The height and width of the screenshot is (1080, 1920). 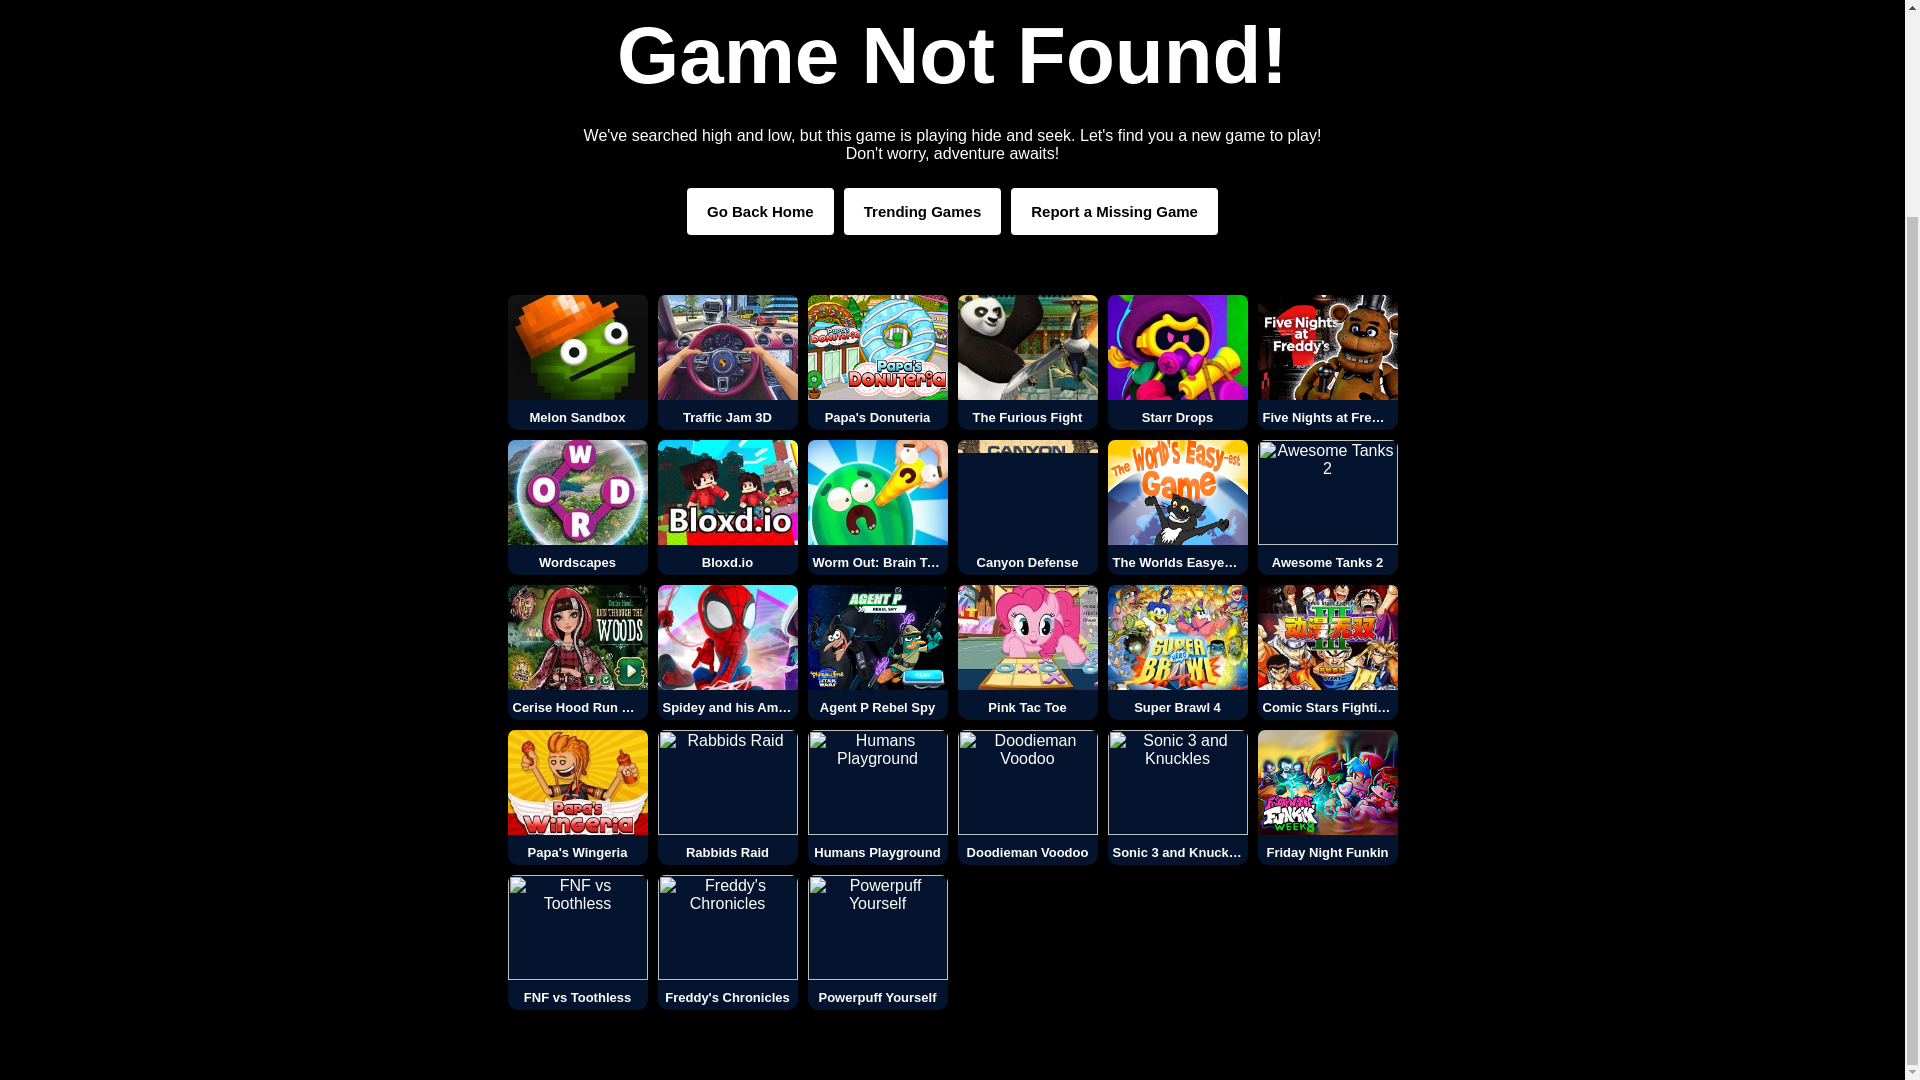 What do you see at coordinates (578, 798) in the screenshot?
I see `Papa's Wingeria` at bounding box center [578, 798].